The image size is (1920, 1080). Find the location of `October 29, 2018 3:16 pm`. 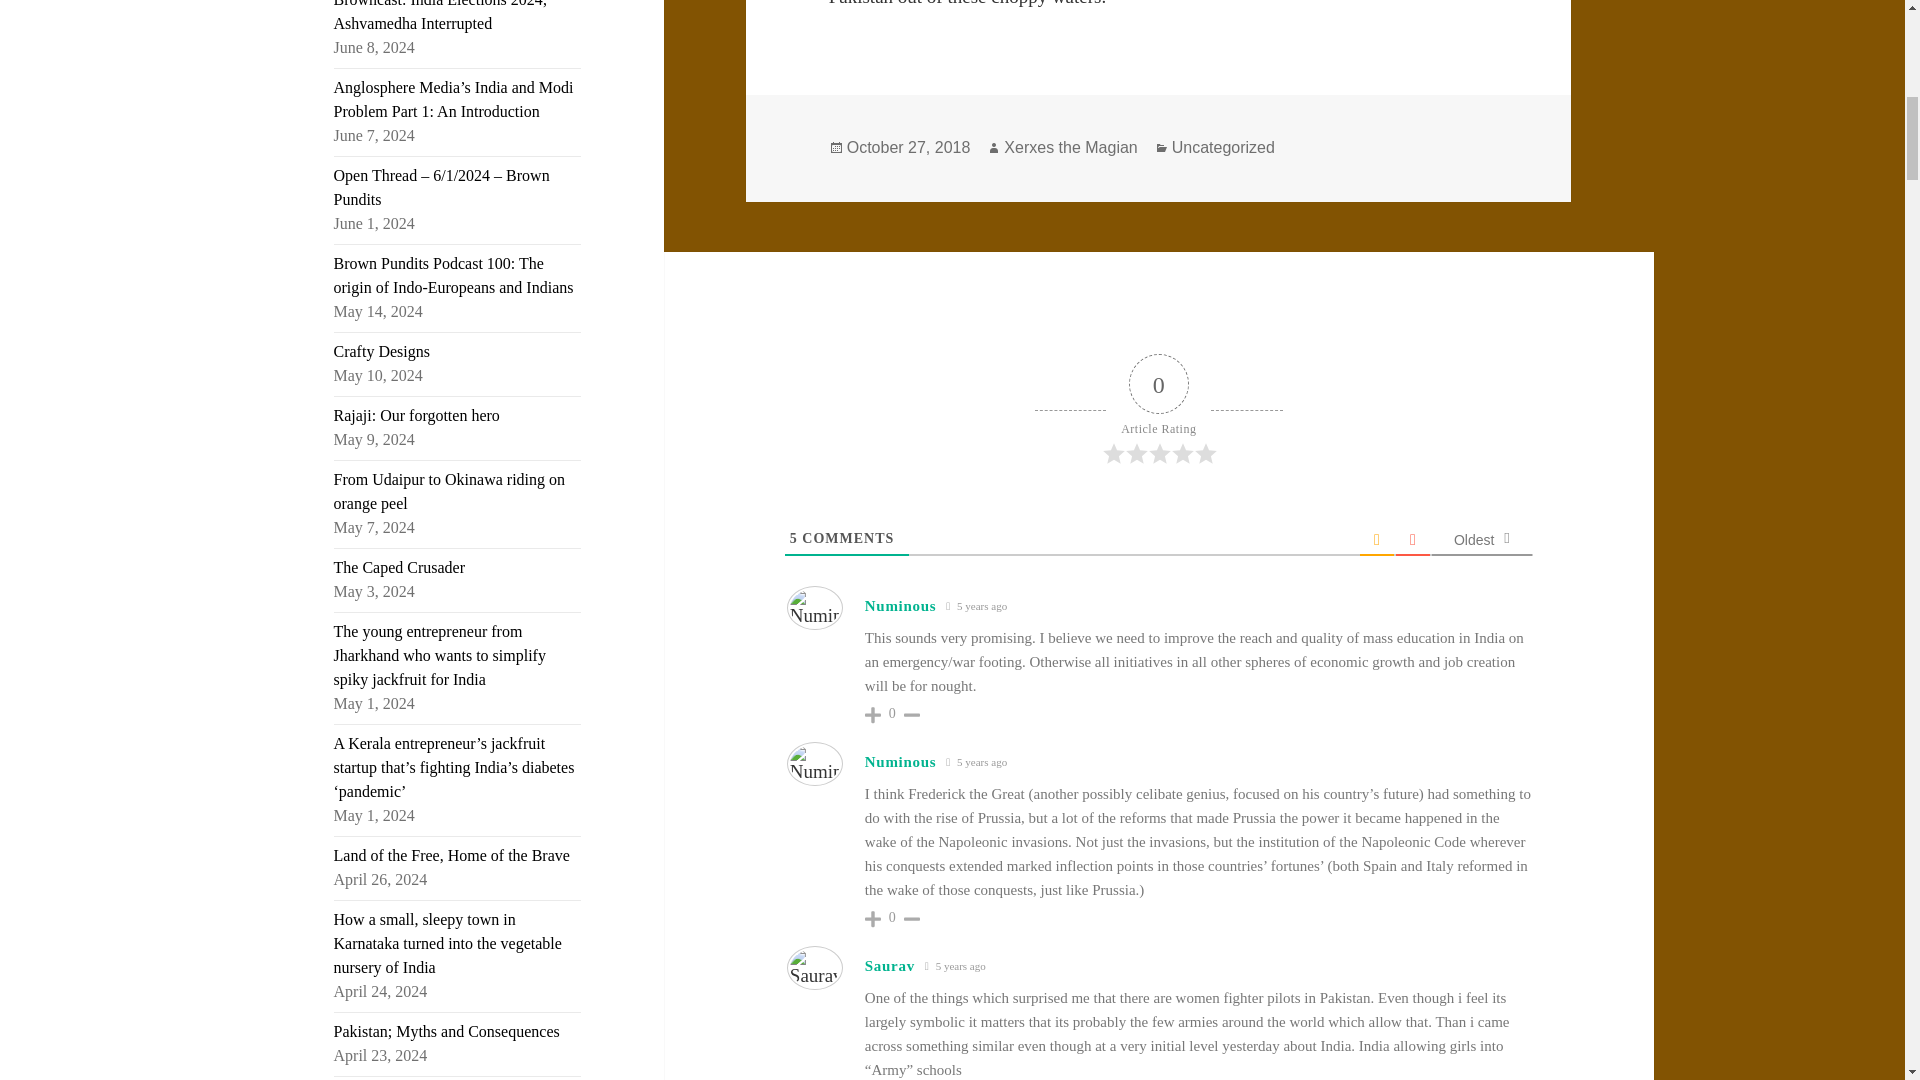

October 29, 2018 3:16 pm is located at coordinates (954, 966).